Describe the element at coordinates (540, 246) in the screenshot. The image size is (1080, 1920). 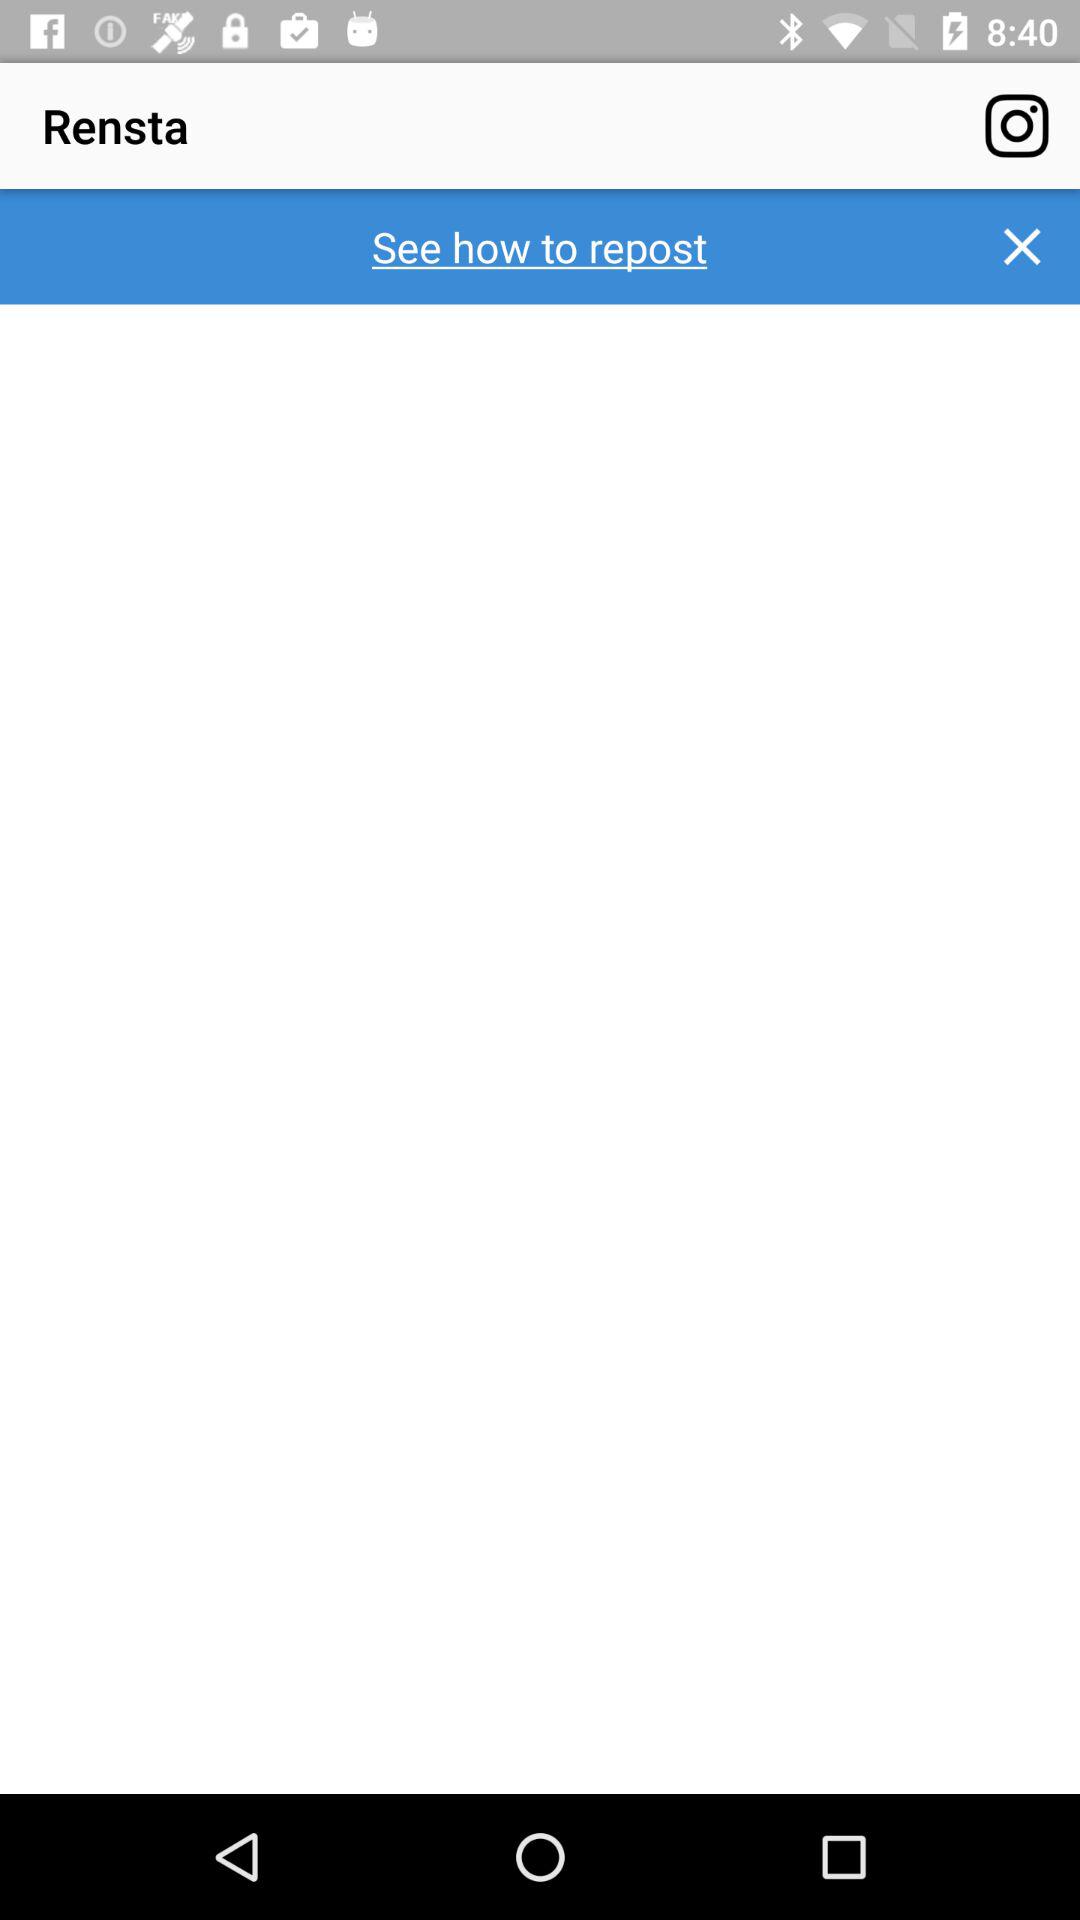
I see `turn off the item at the top` at that location.